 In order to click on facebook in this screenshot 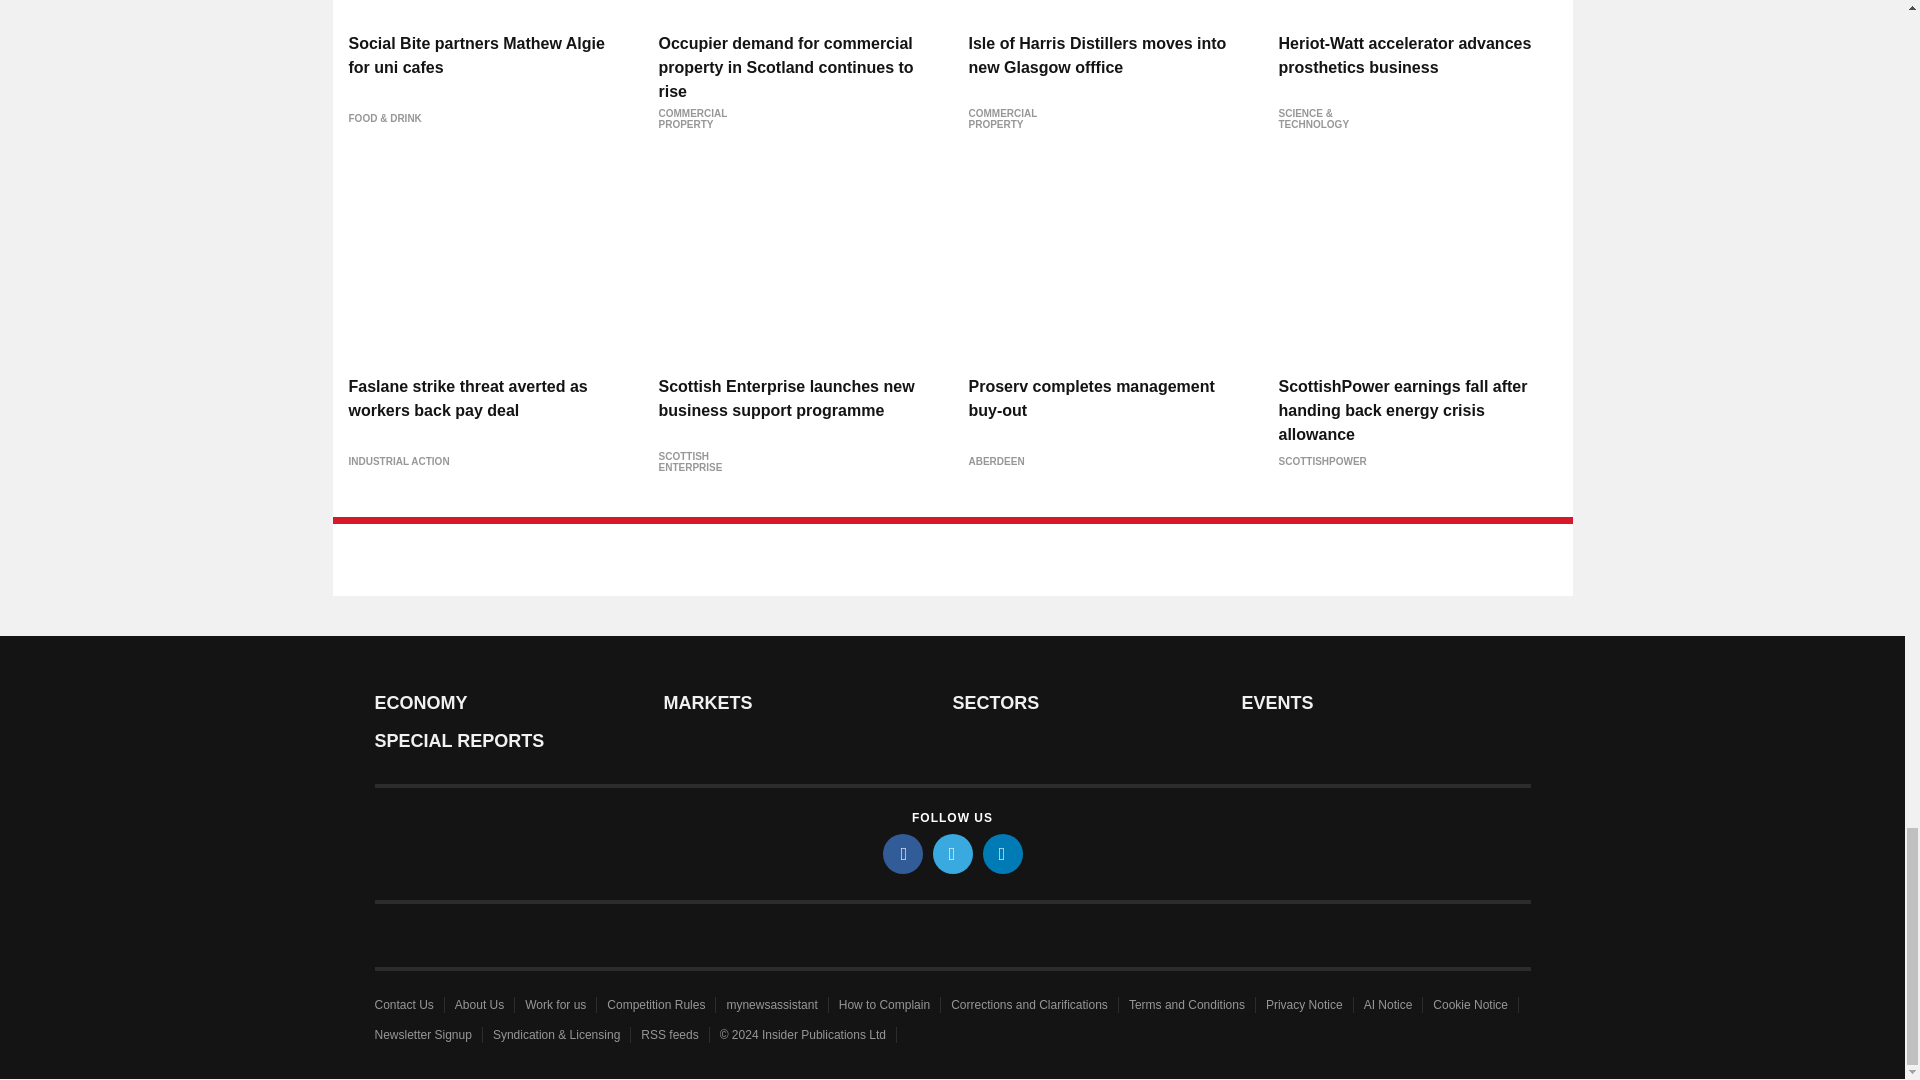, I will do `click(901, 853)`.